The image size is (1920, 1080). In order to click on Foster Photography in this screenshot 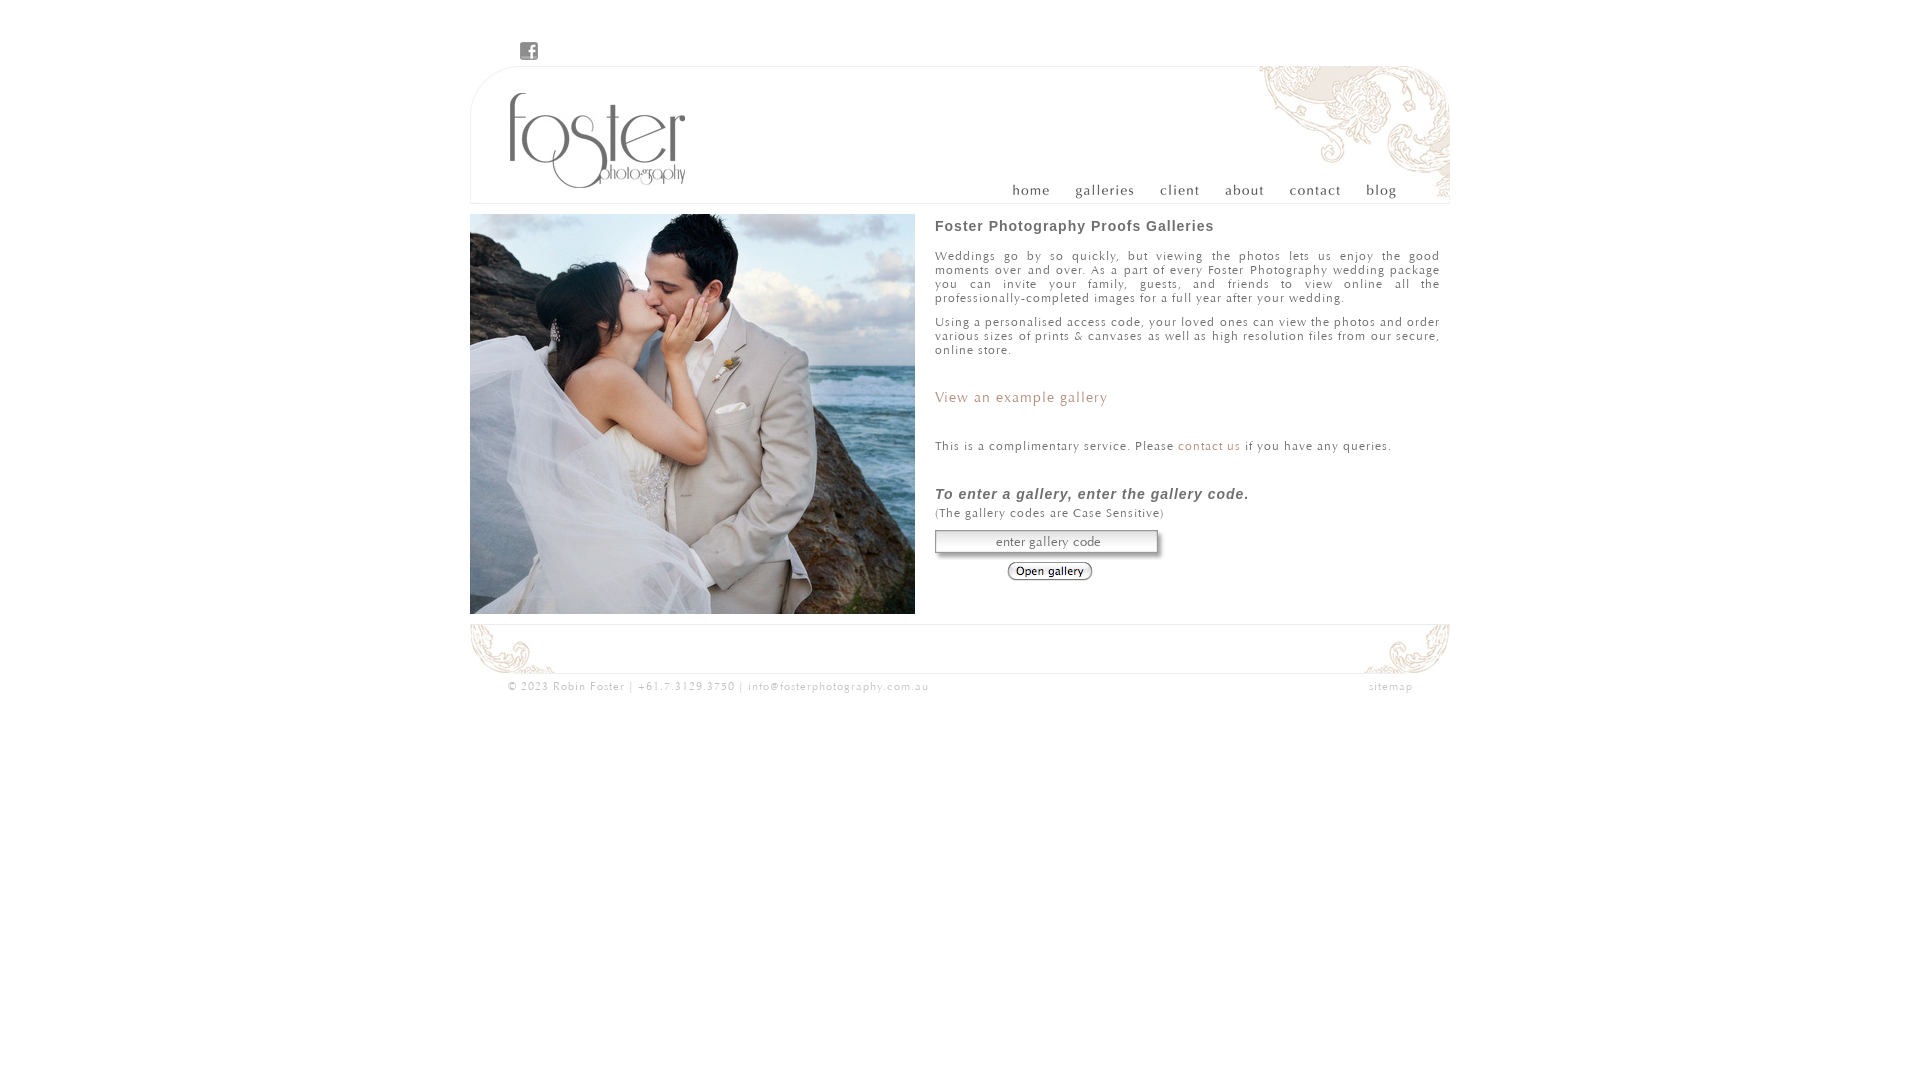, I will do `click(585, 135)`.